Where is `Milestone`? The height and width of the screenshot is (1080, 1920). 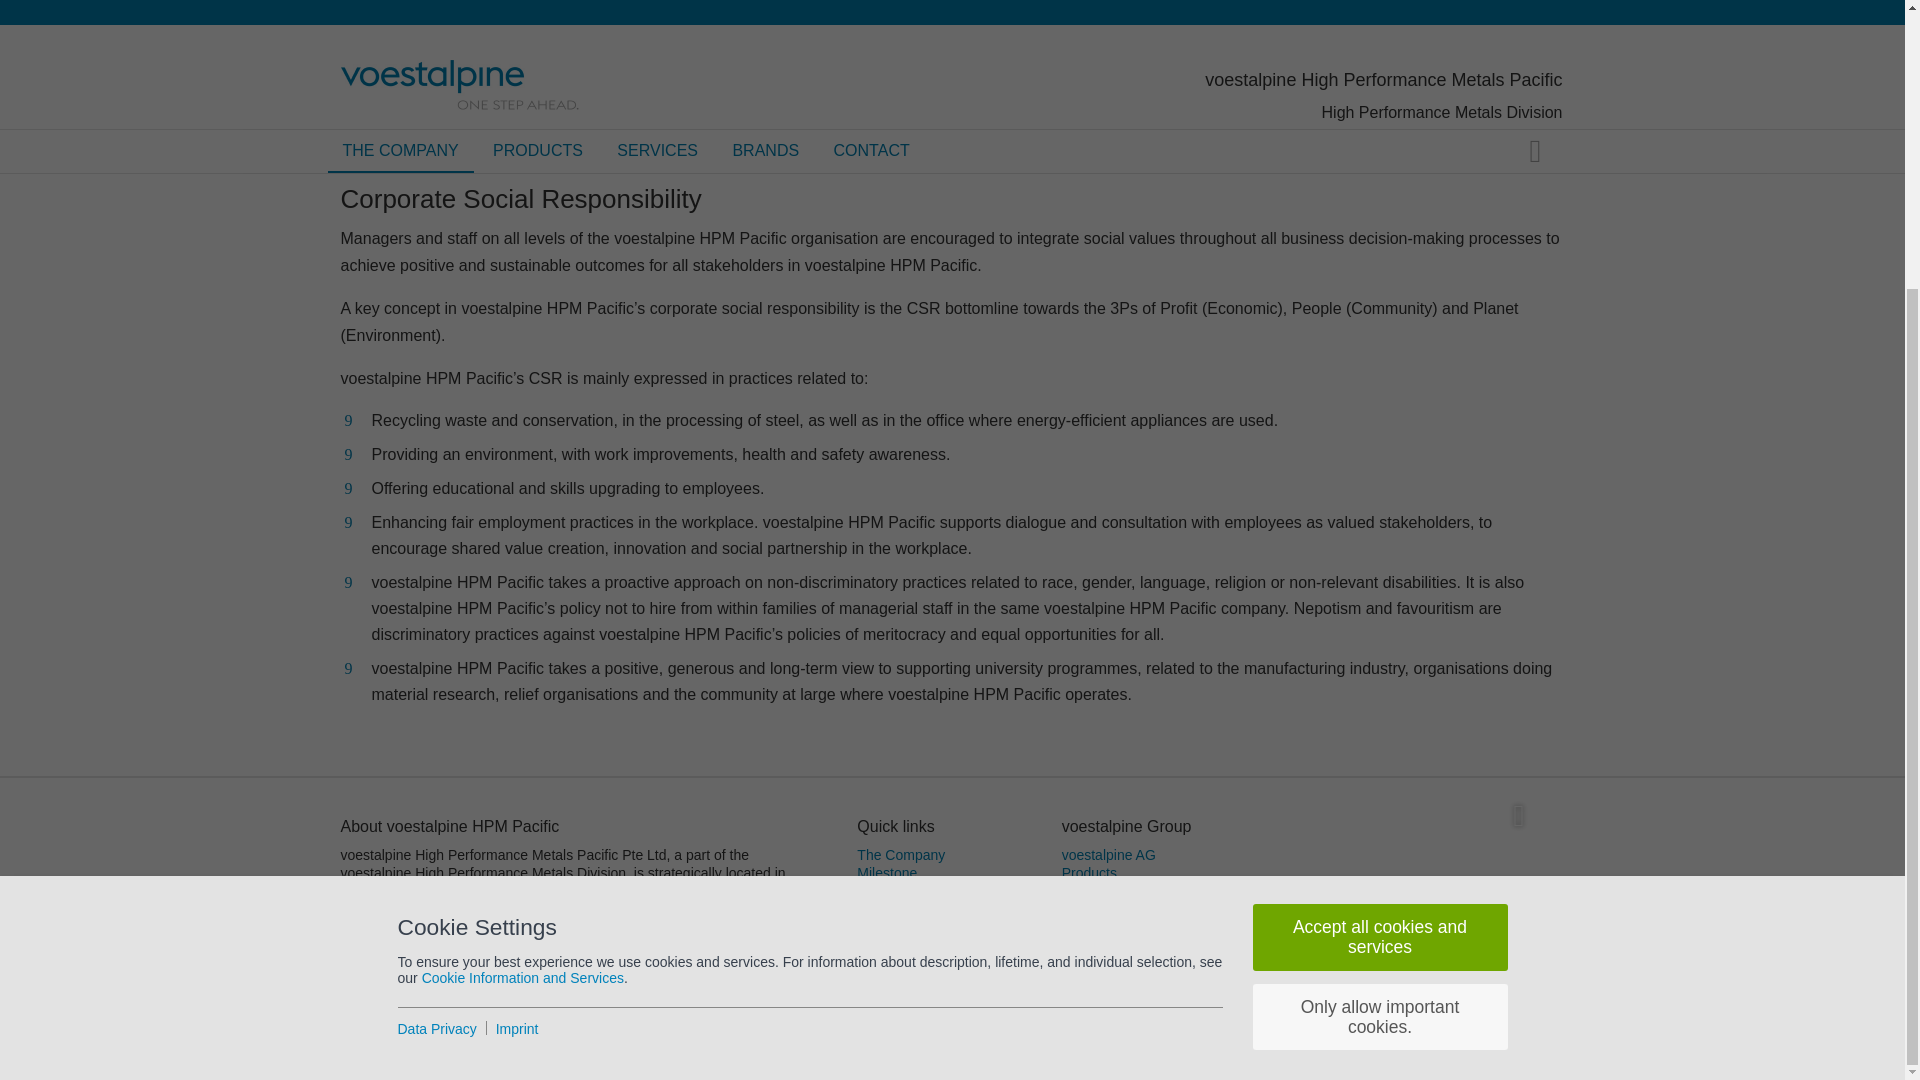
Milestone is located at coordinates (886, 873).